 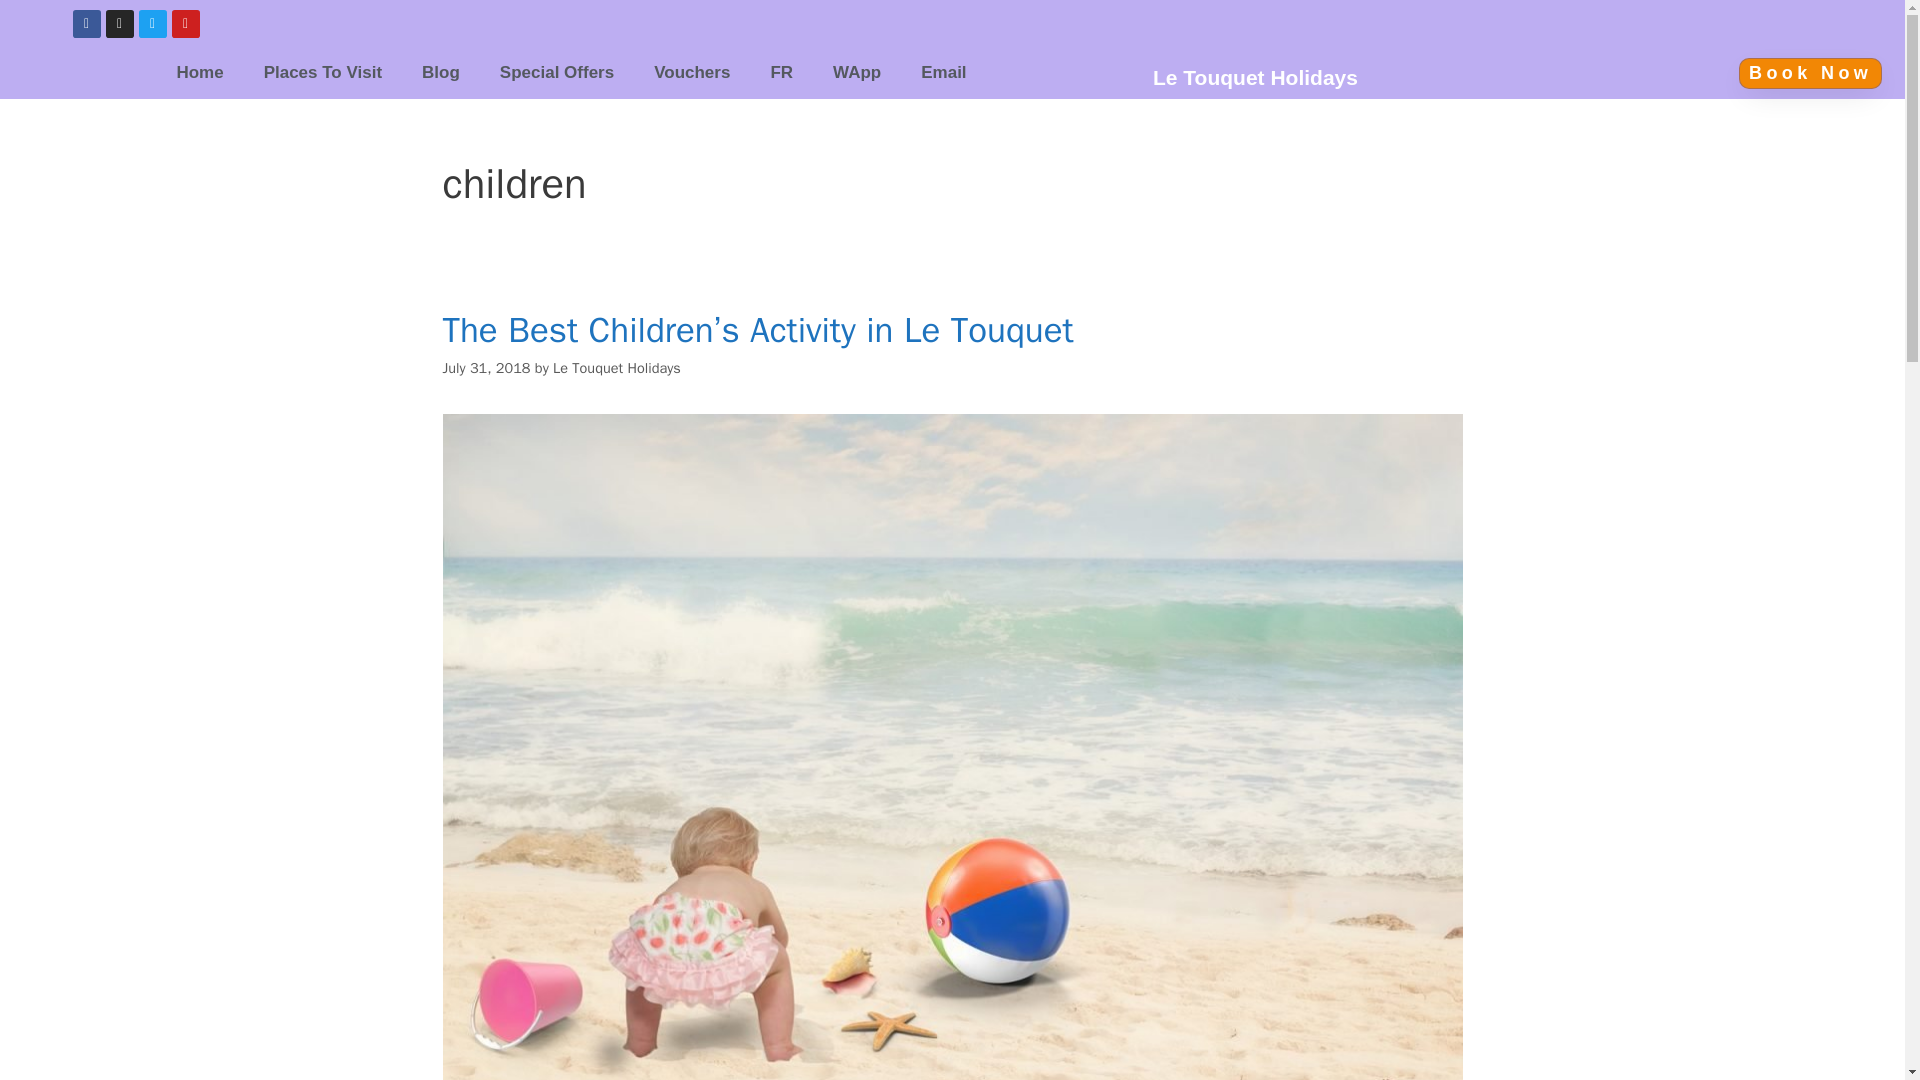 I want to click on Email, so click(x=943, y=72).